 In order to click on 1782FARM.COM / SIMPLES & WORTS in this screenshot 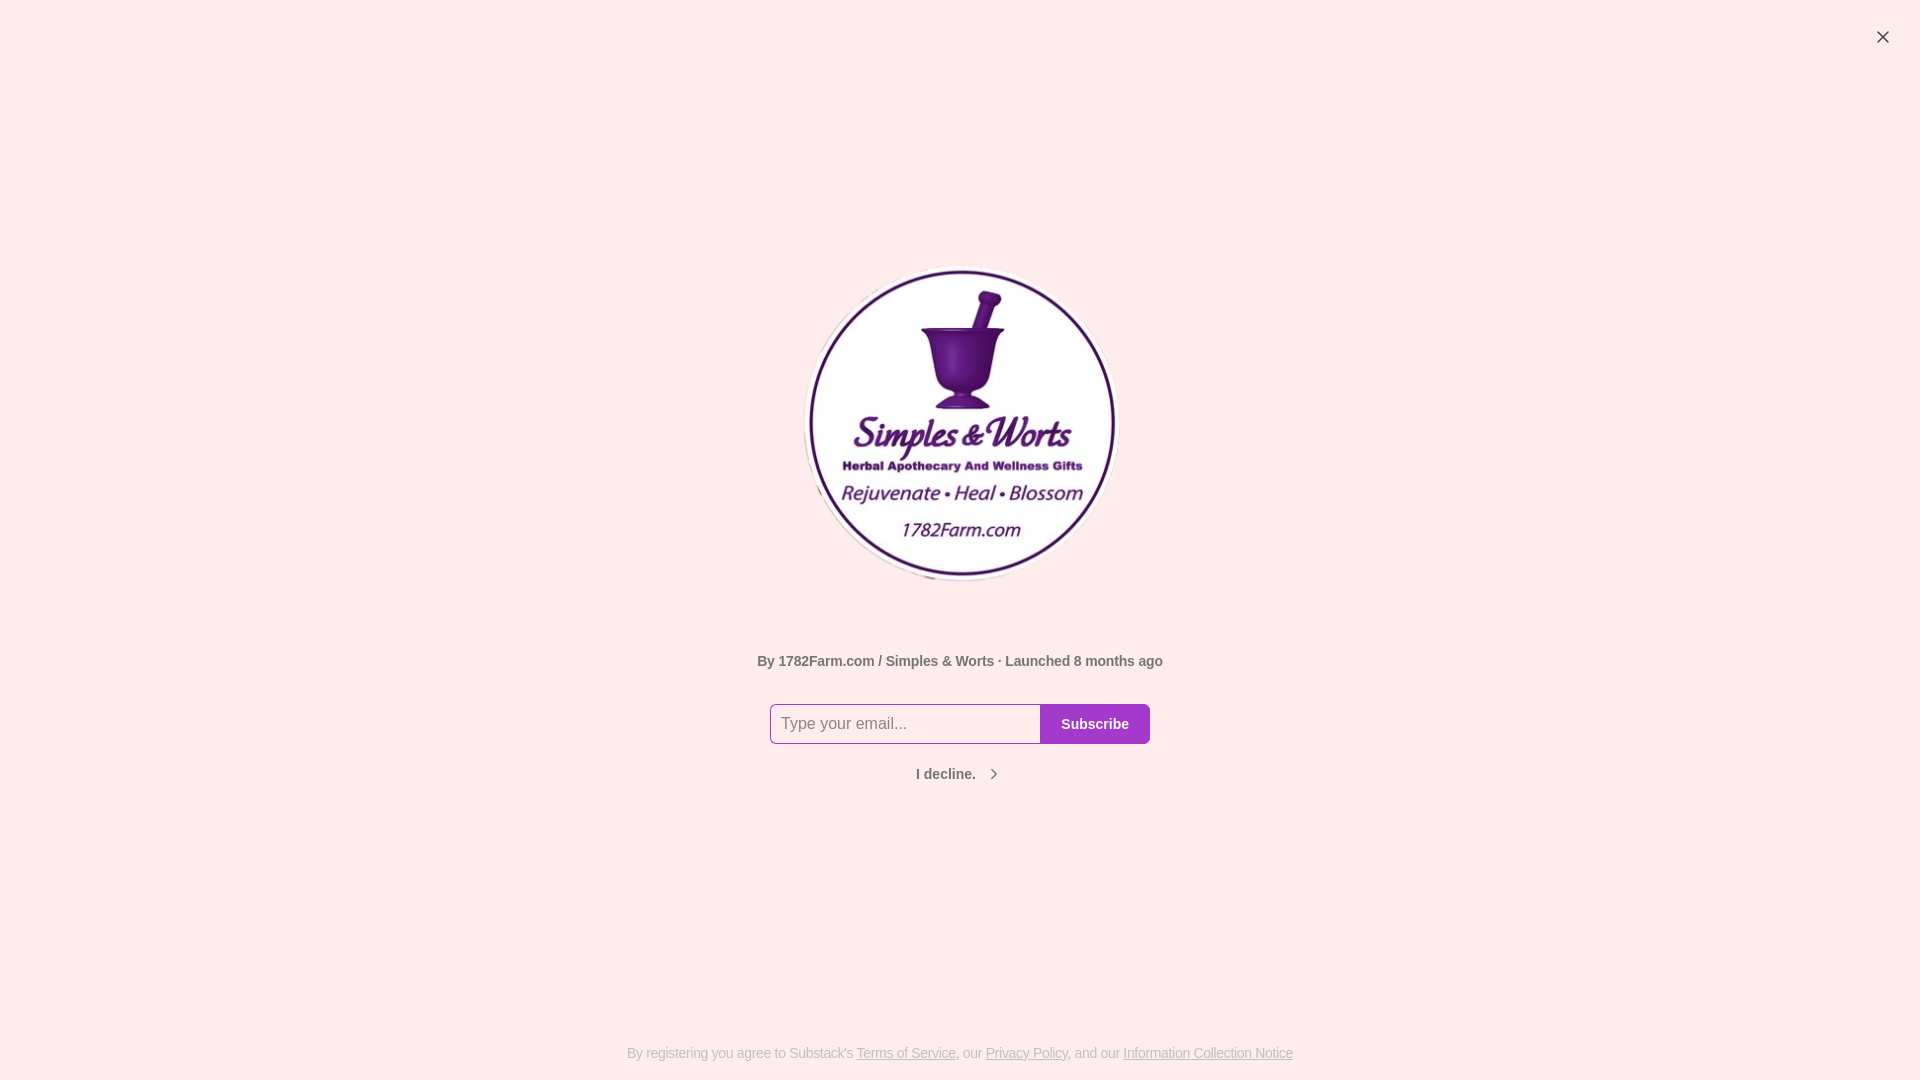, I will do `click(500, 433)`.